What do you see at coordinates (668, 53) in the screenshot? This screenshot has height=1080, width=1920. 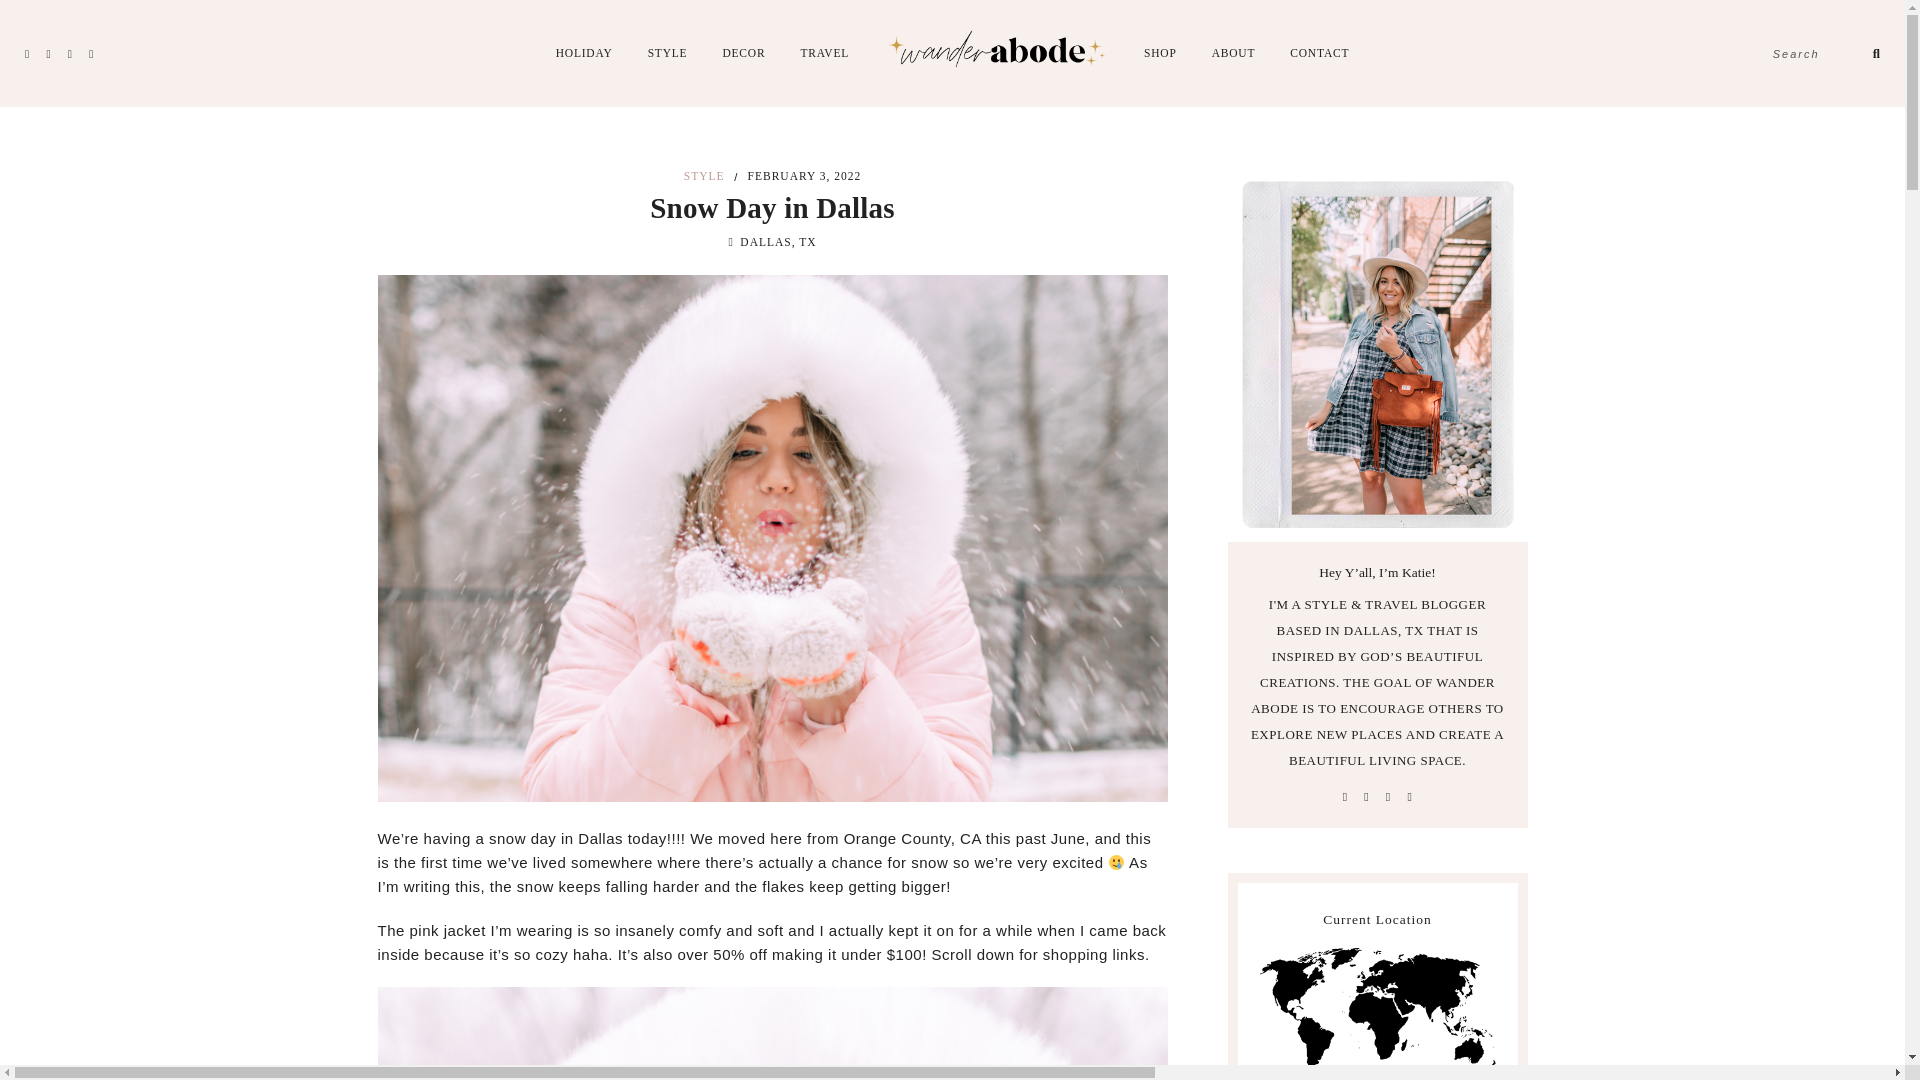 I see `STYLE` at bounding box center [668, 53].